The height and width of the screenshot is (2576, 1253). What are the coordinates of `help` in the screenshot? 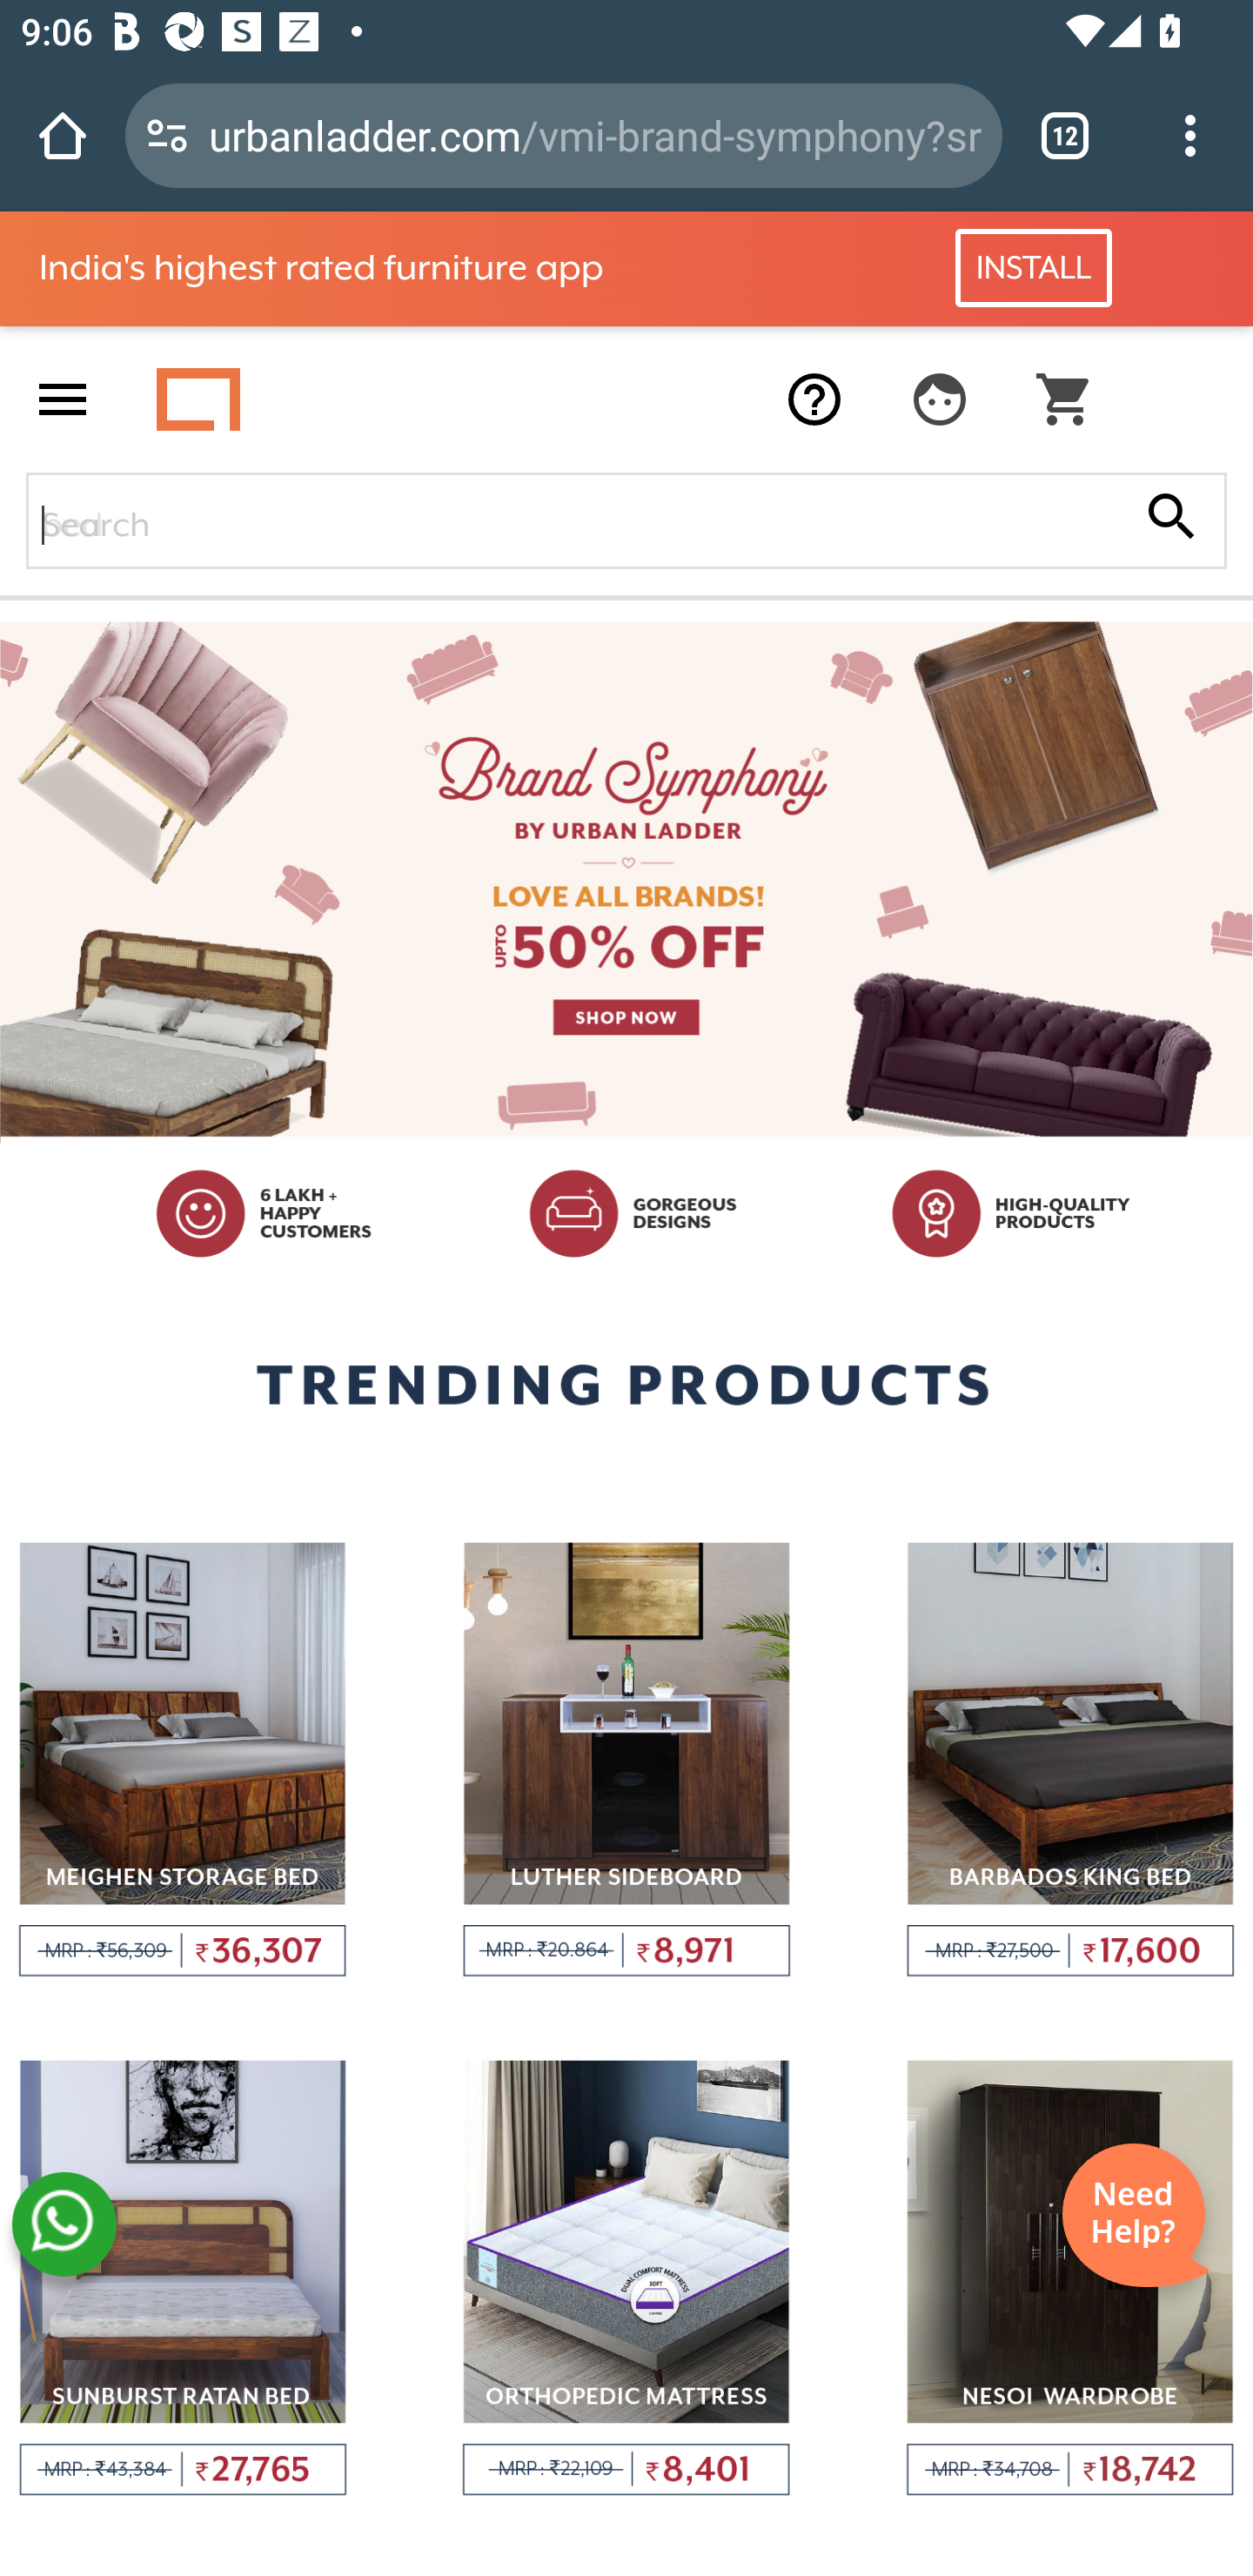 It's located at (814, 399).